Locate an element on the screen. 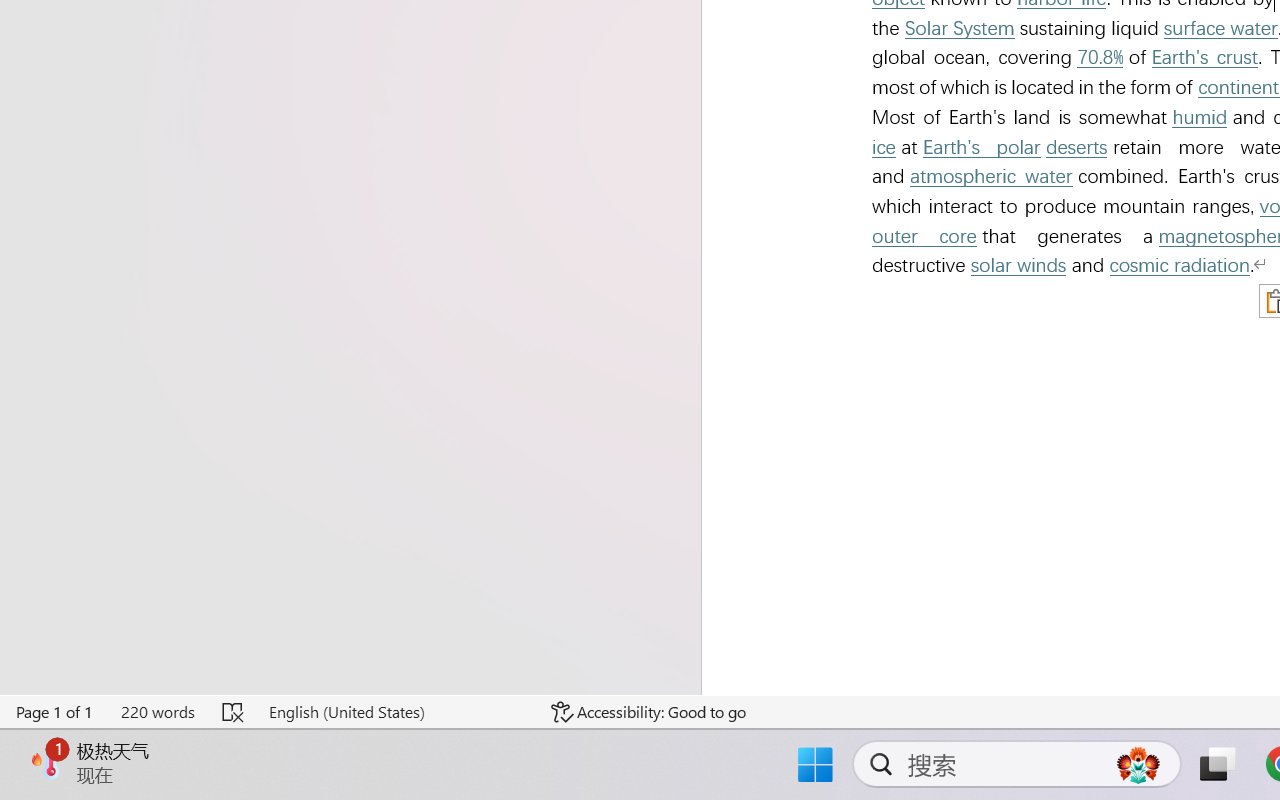  Earth's polar is located at coordinates (981, 147).